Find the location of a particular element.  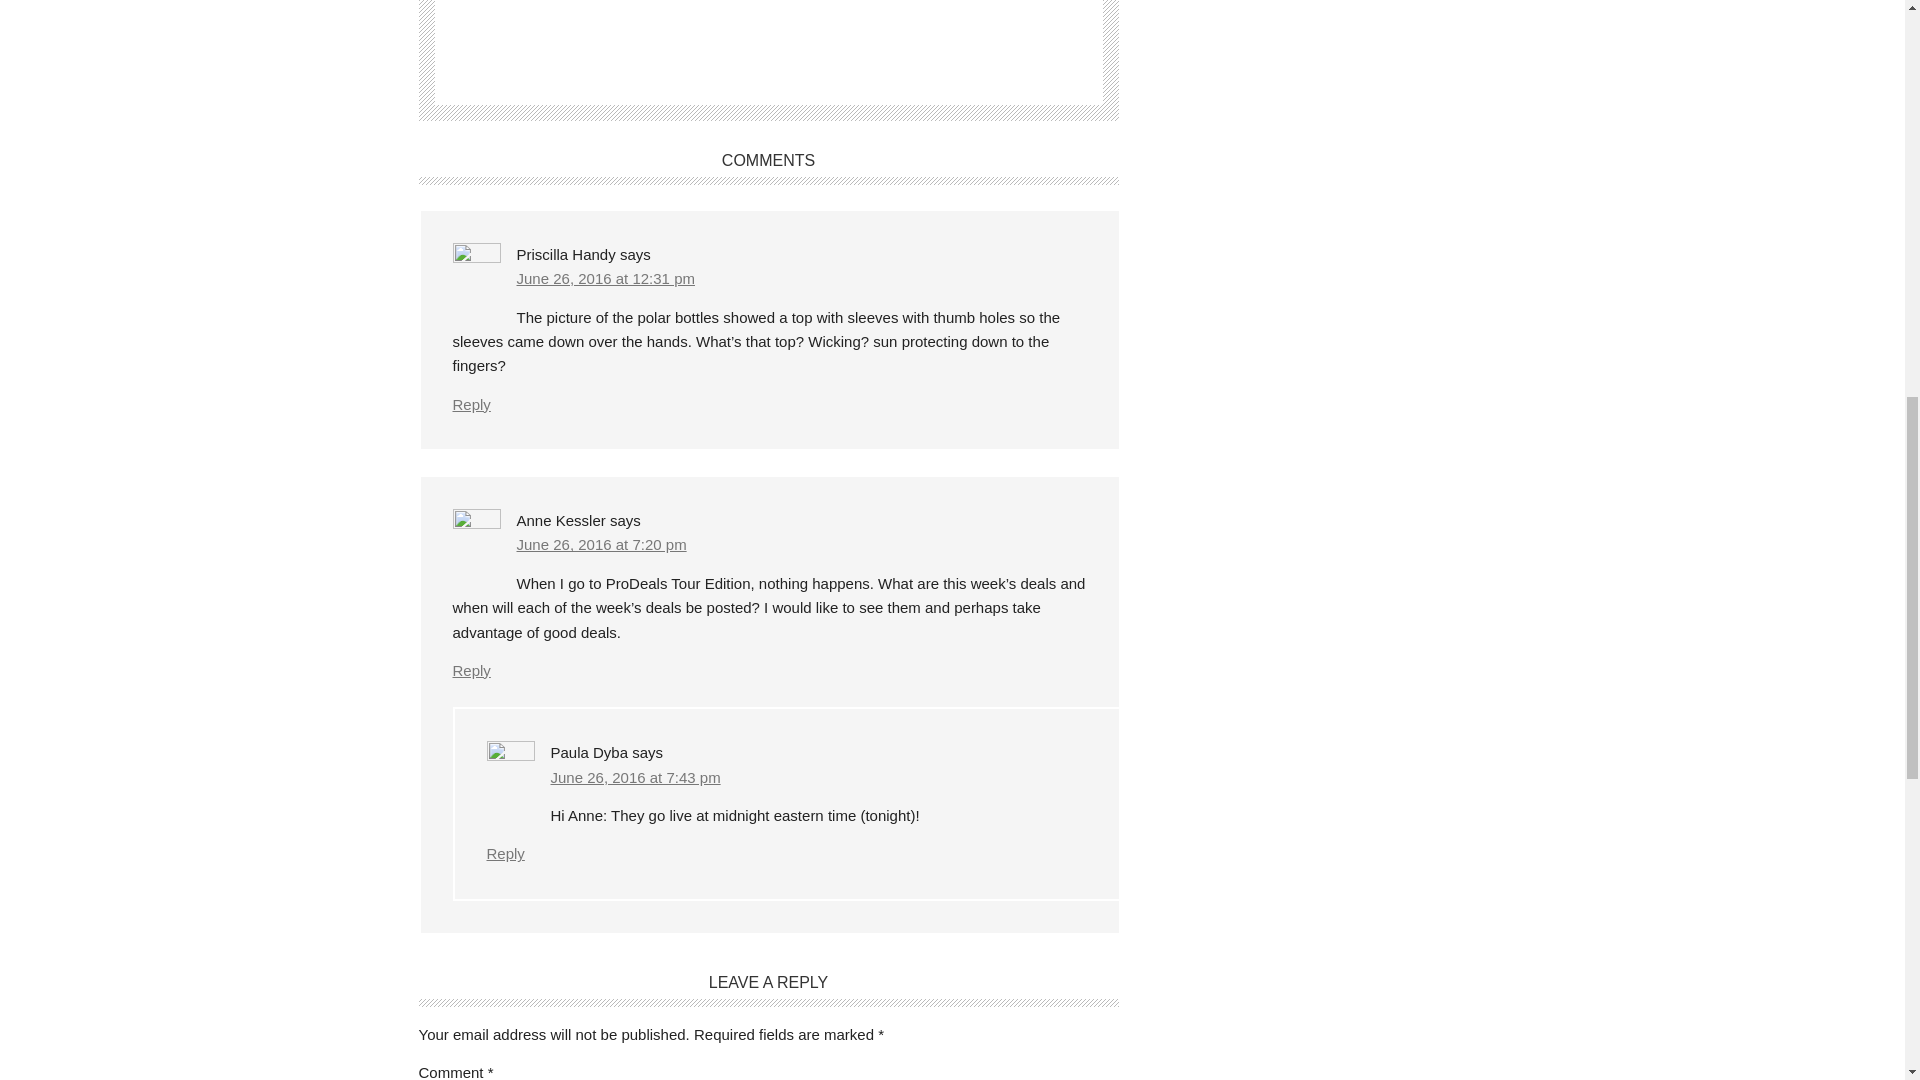

Reply is located at coordinates (470, 404).